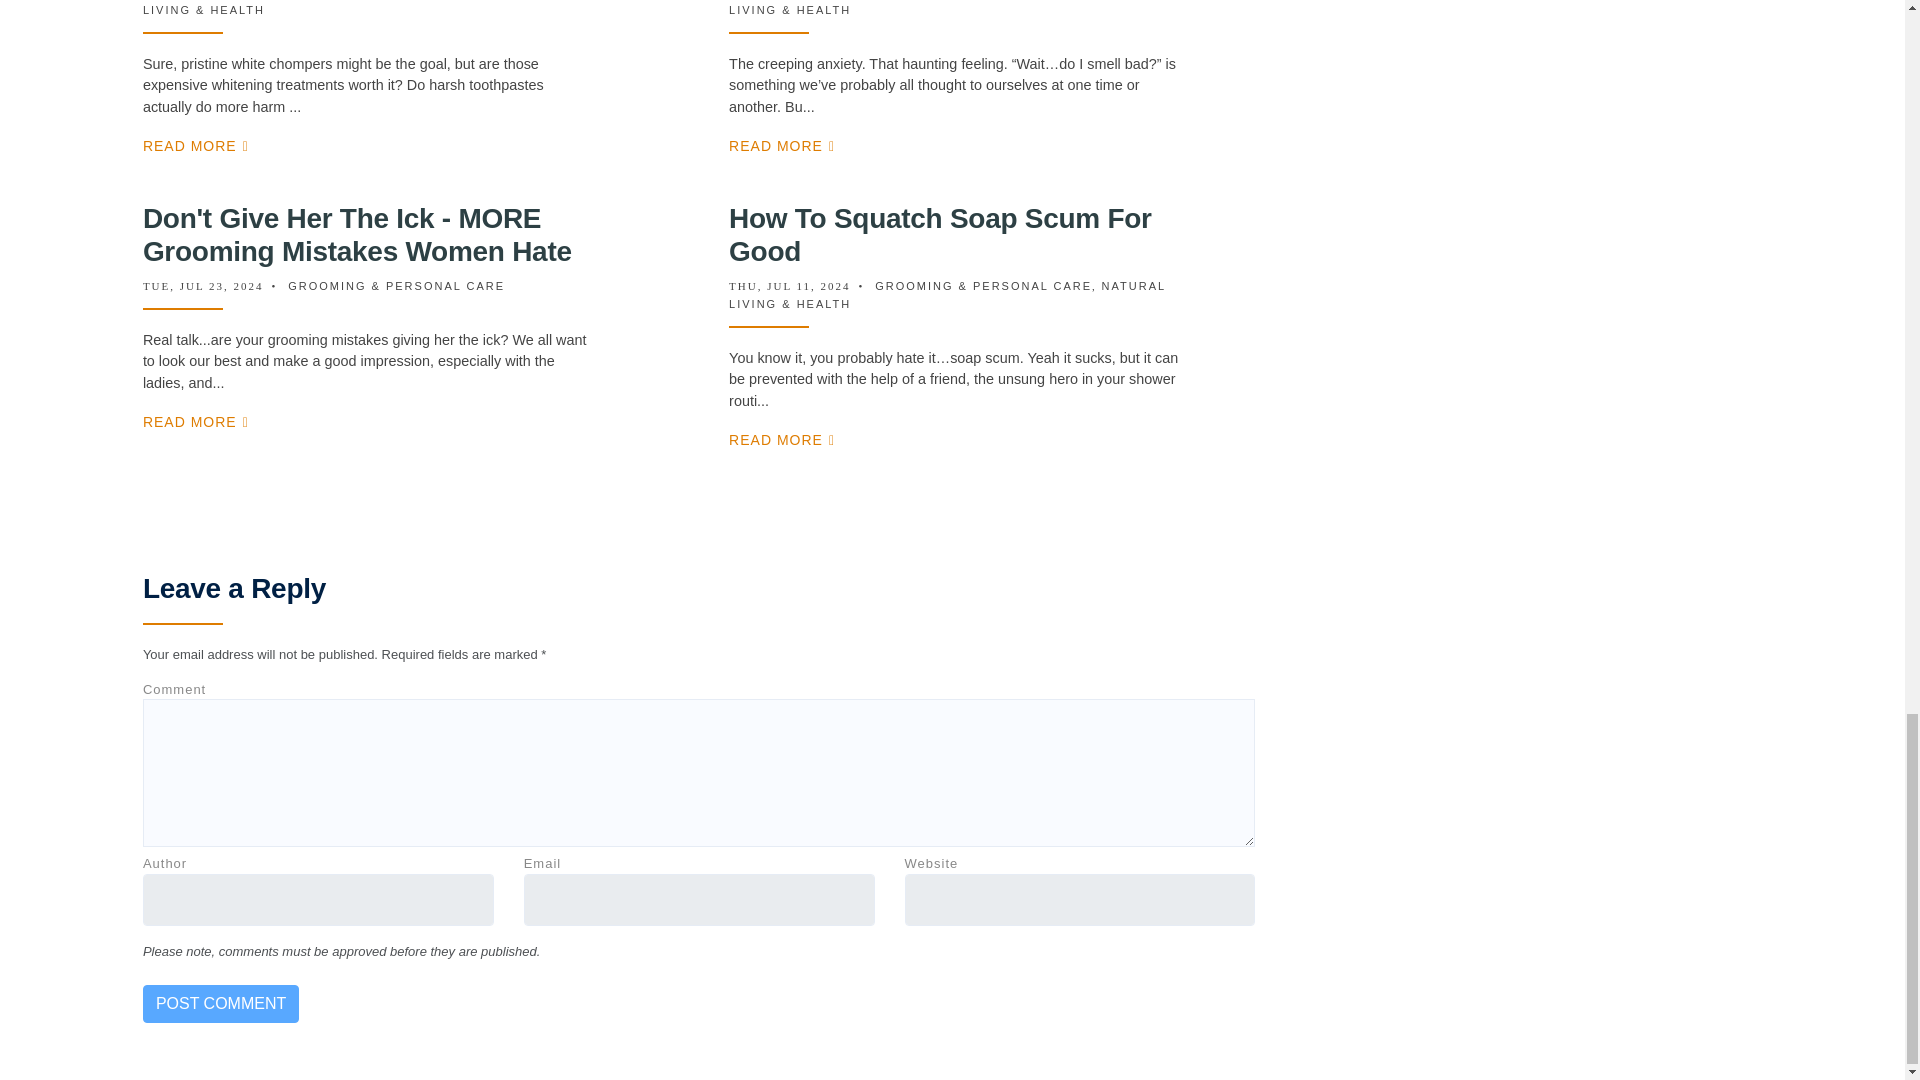 This screenshot has width=1920, height=1080. Describe the element at coordinates (782, 146) in the screenshot. I see `READ MORE` at that location.